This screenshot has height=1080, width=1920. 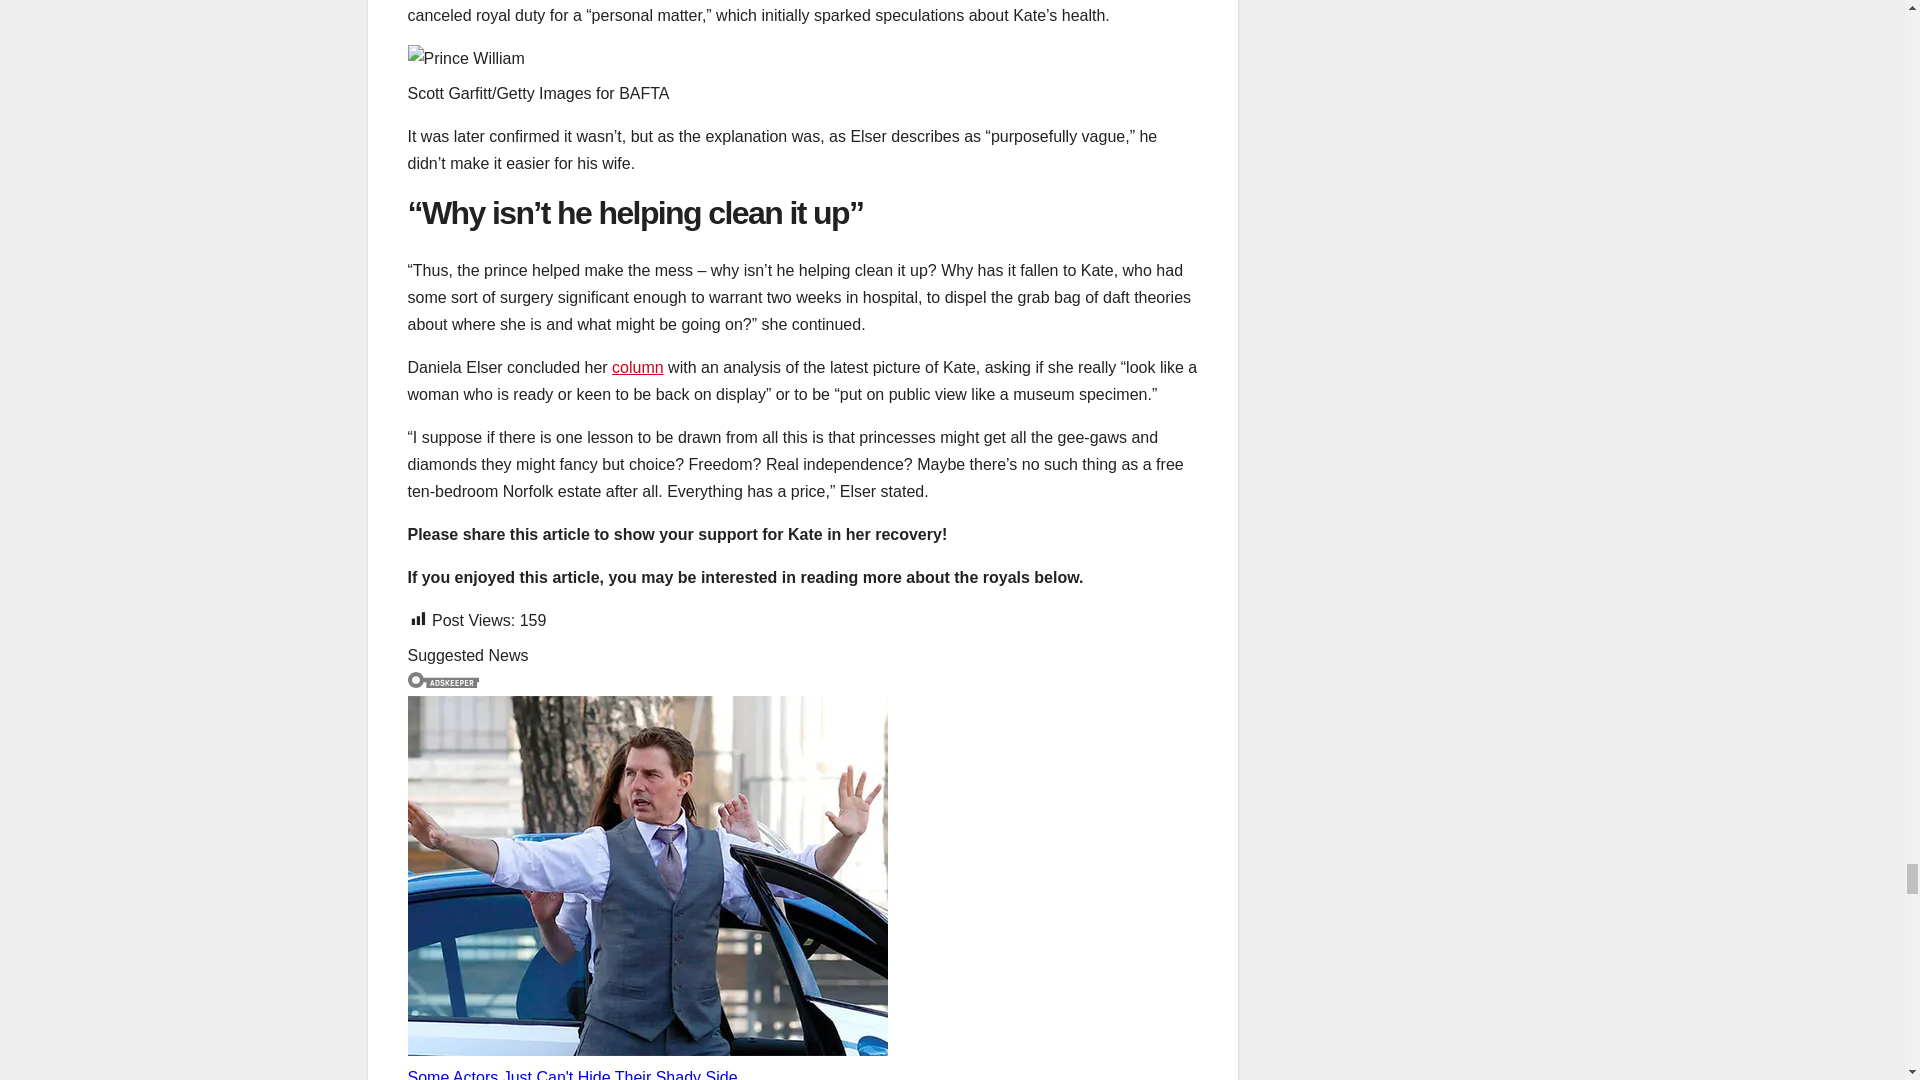 What do you see at coordinates (638, 366) in the screenshot?
I see `column` at bounding box center [638, 366].